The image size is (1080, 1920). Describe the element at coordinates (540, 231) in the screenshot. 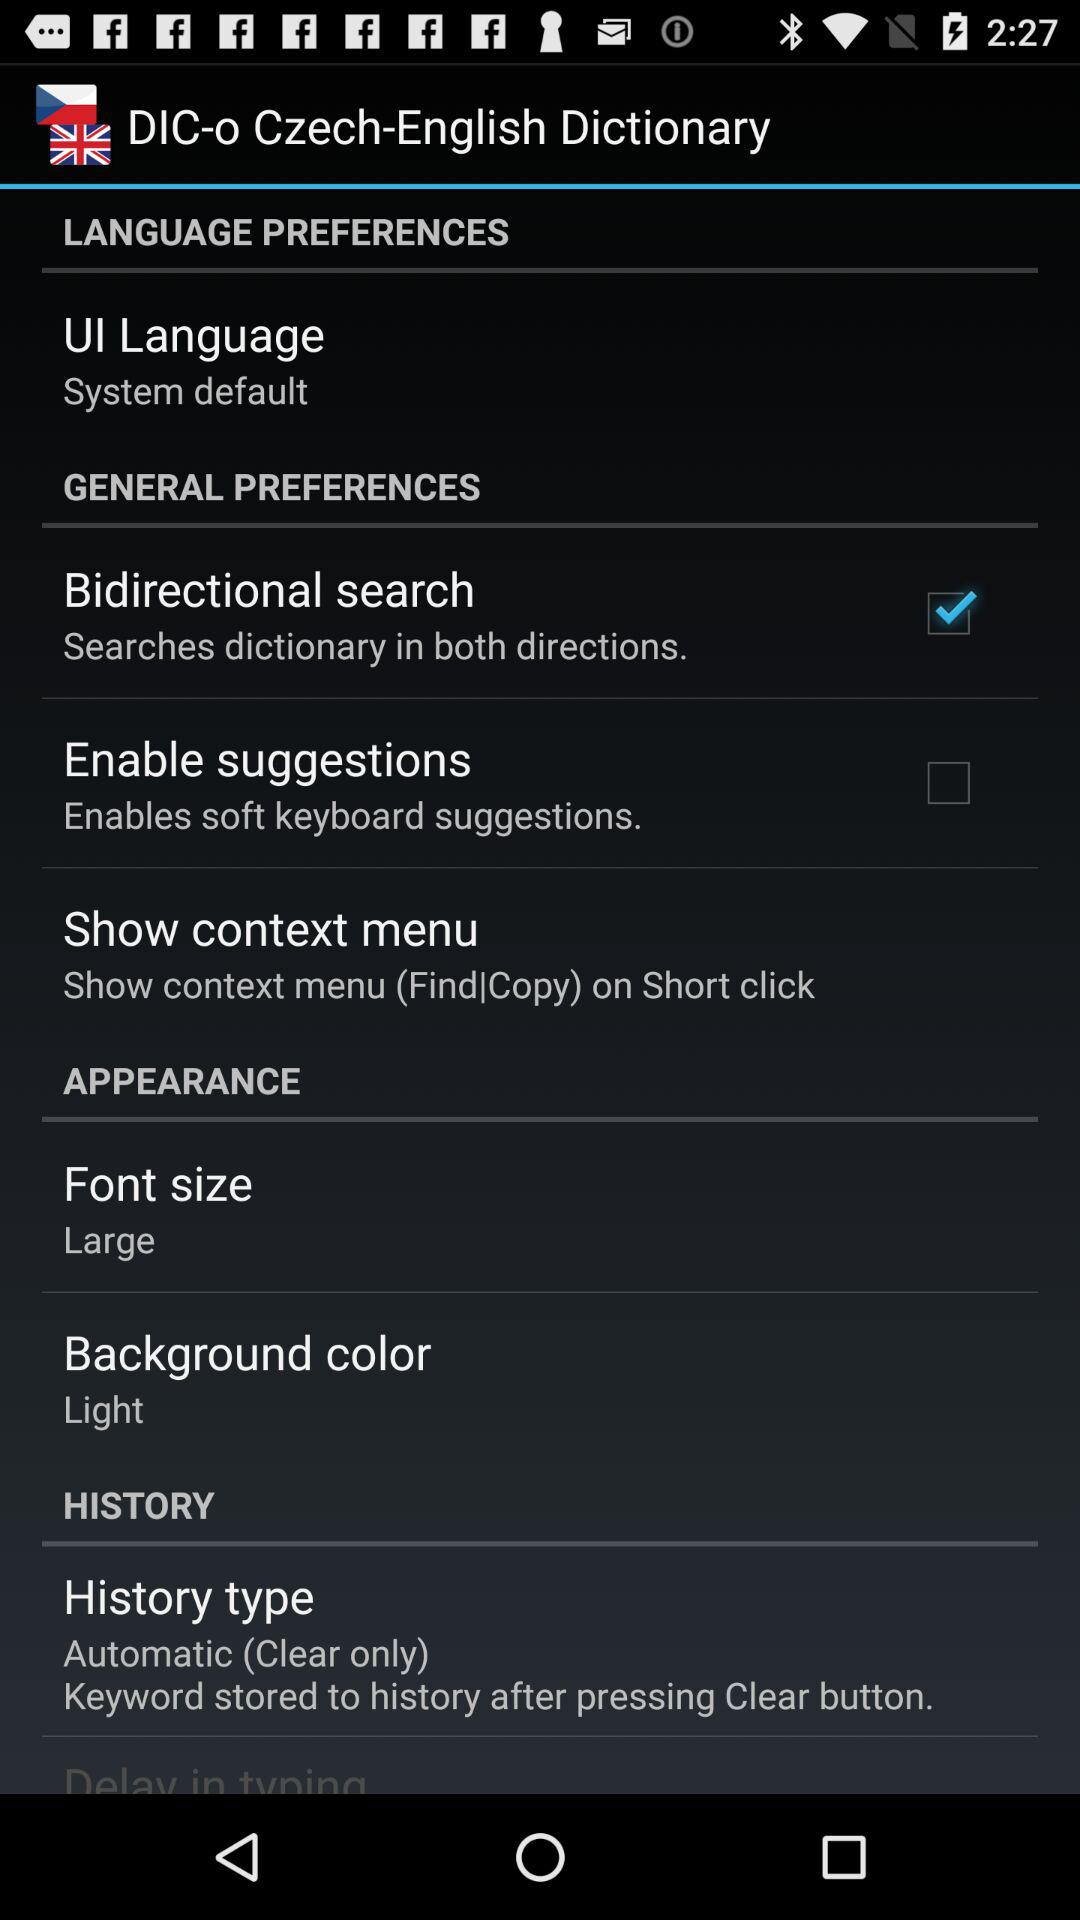

I see `click app above ui language icon` at that location.